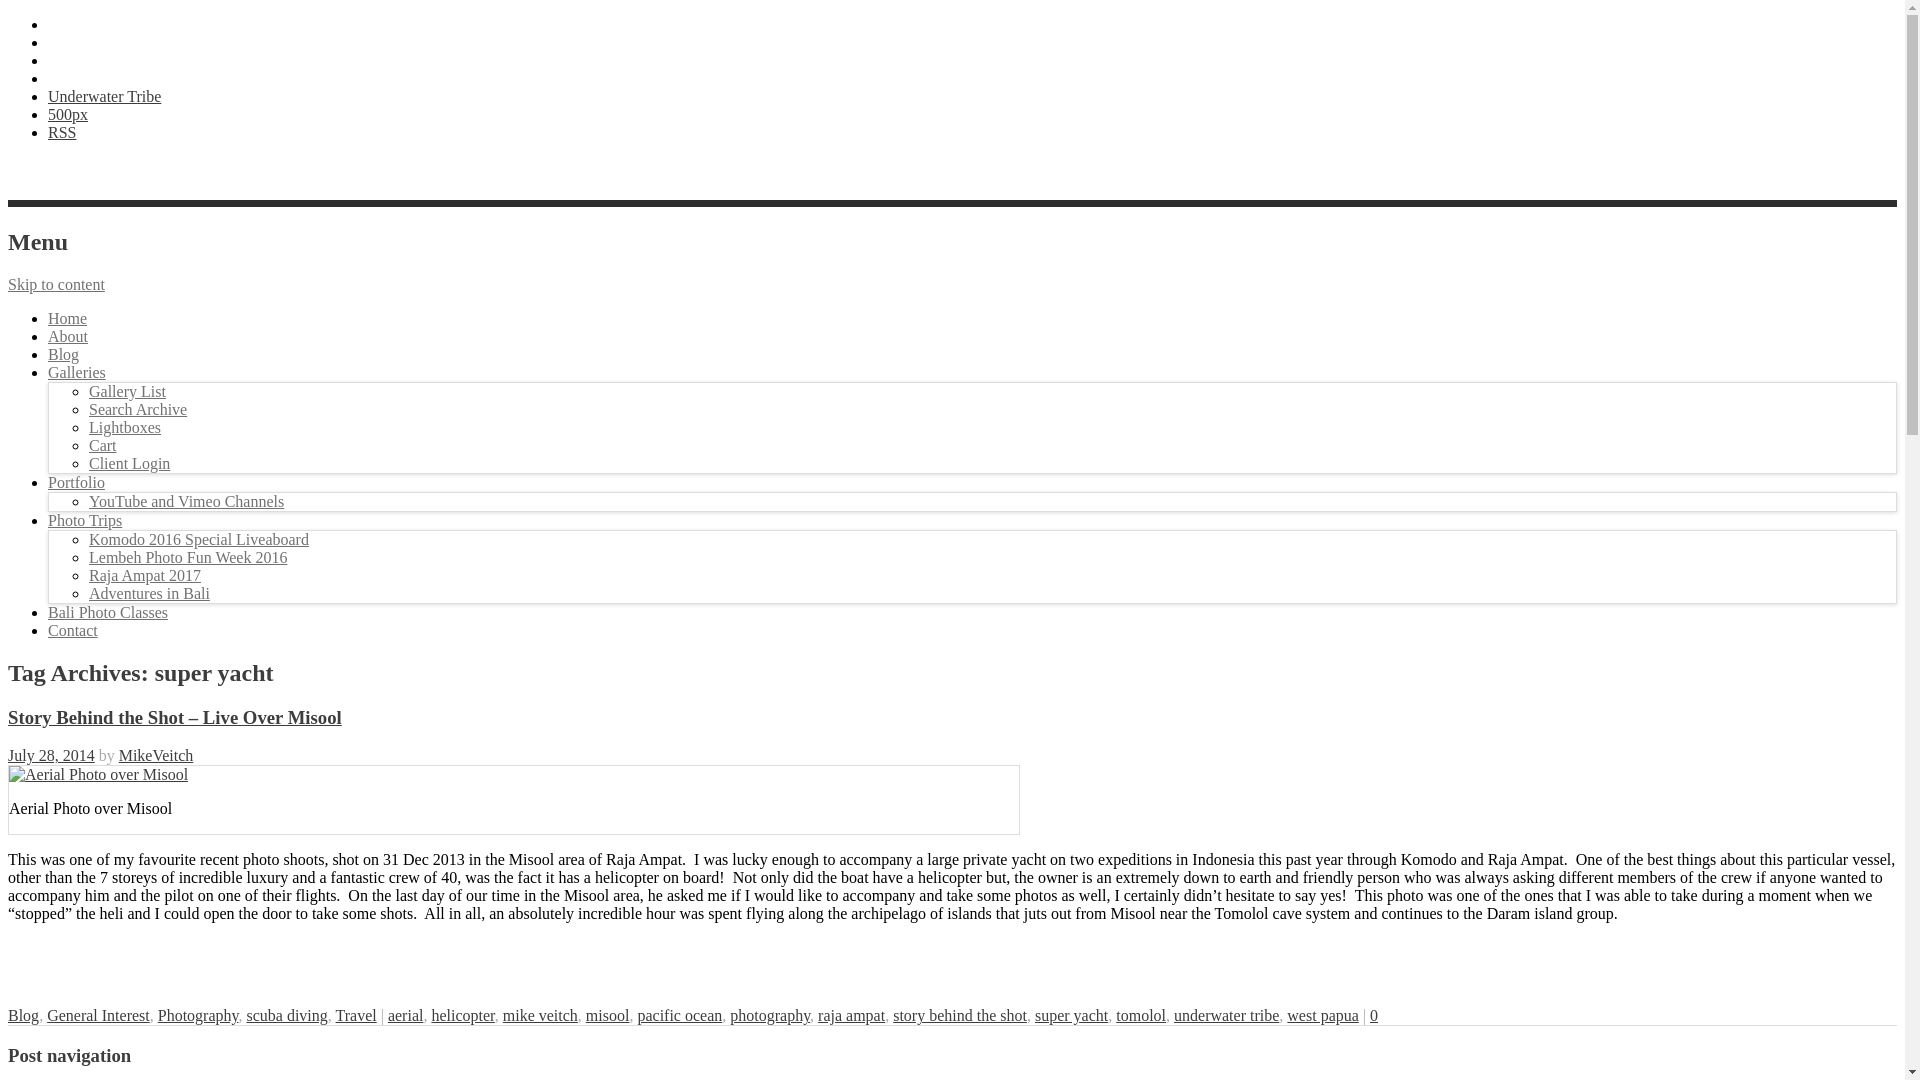  What do you see at coordinates (540, 1014) in the screenshot?
I see `mike veitch` at bounding box center [540, 1014].